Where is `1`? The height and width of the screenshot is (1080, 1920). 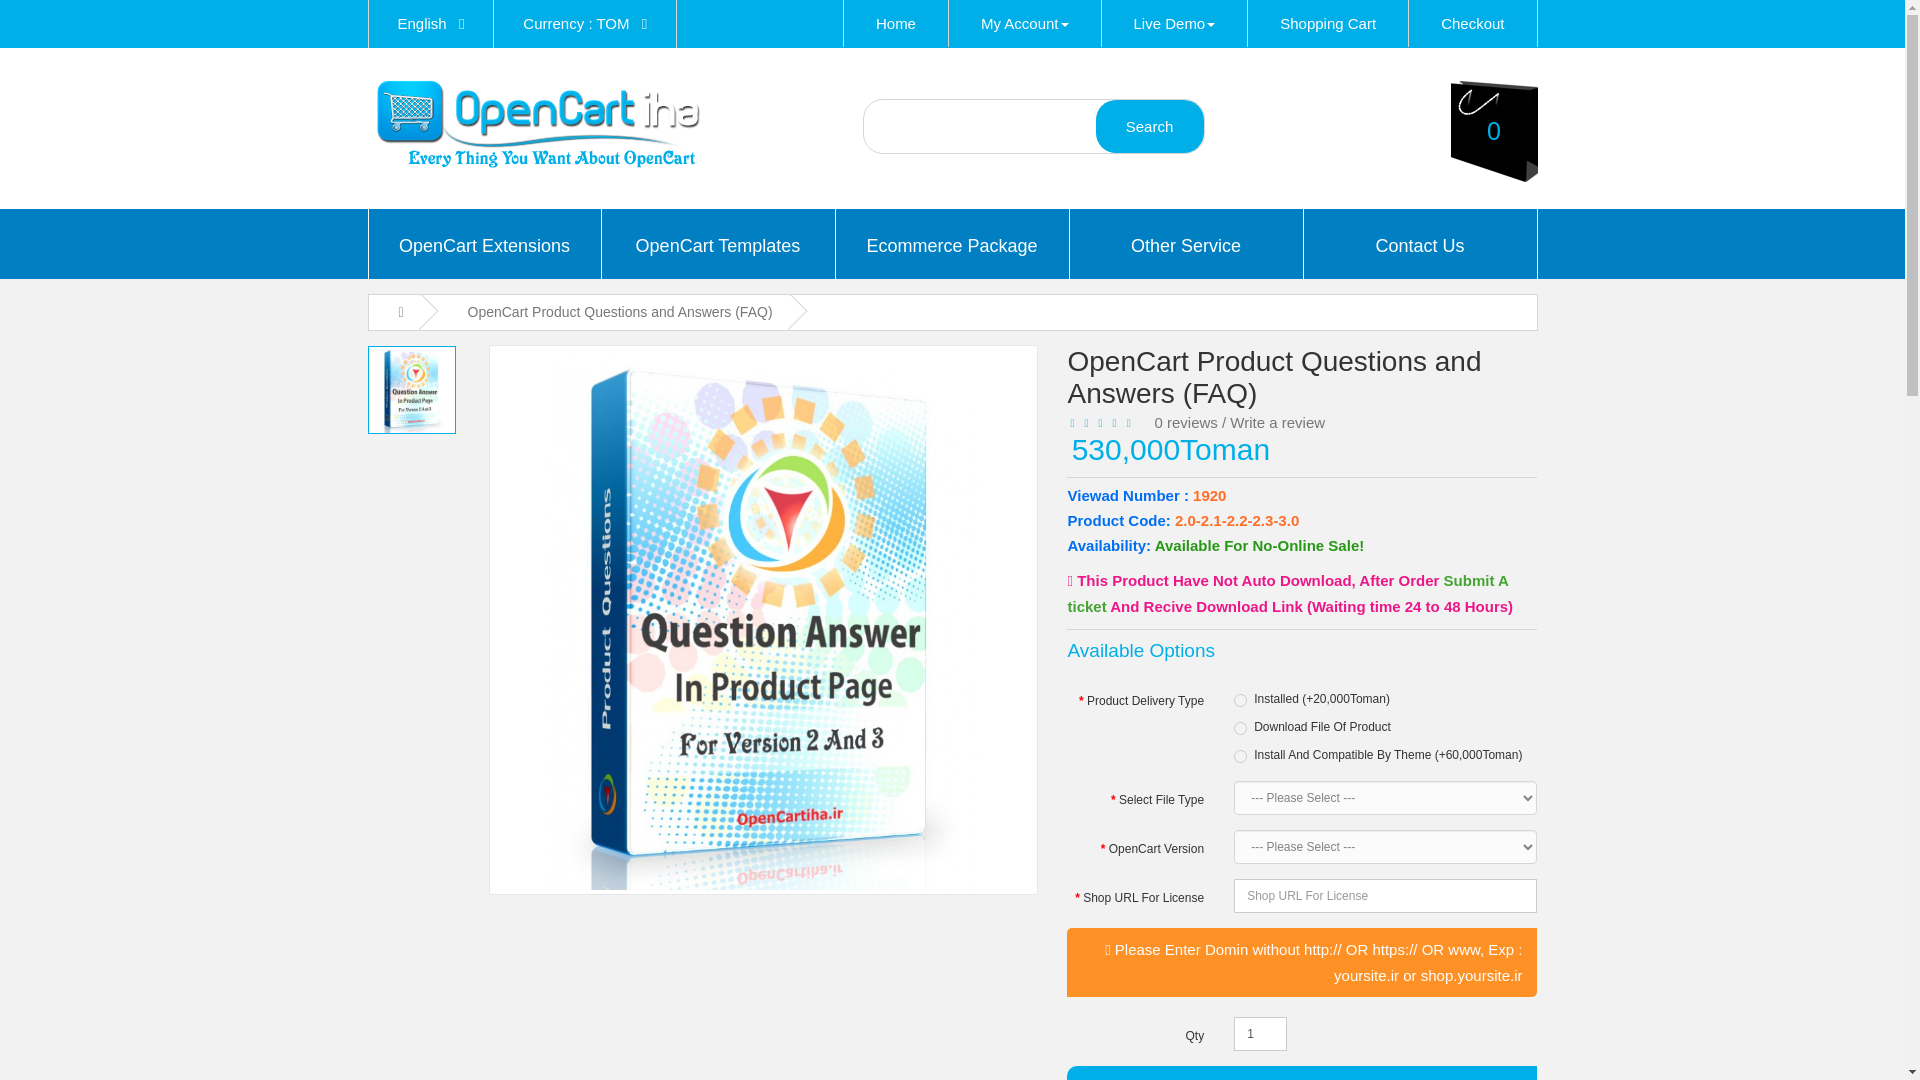 1 is located at coordinates (1260, 1034).